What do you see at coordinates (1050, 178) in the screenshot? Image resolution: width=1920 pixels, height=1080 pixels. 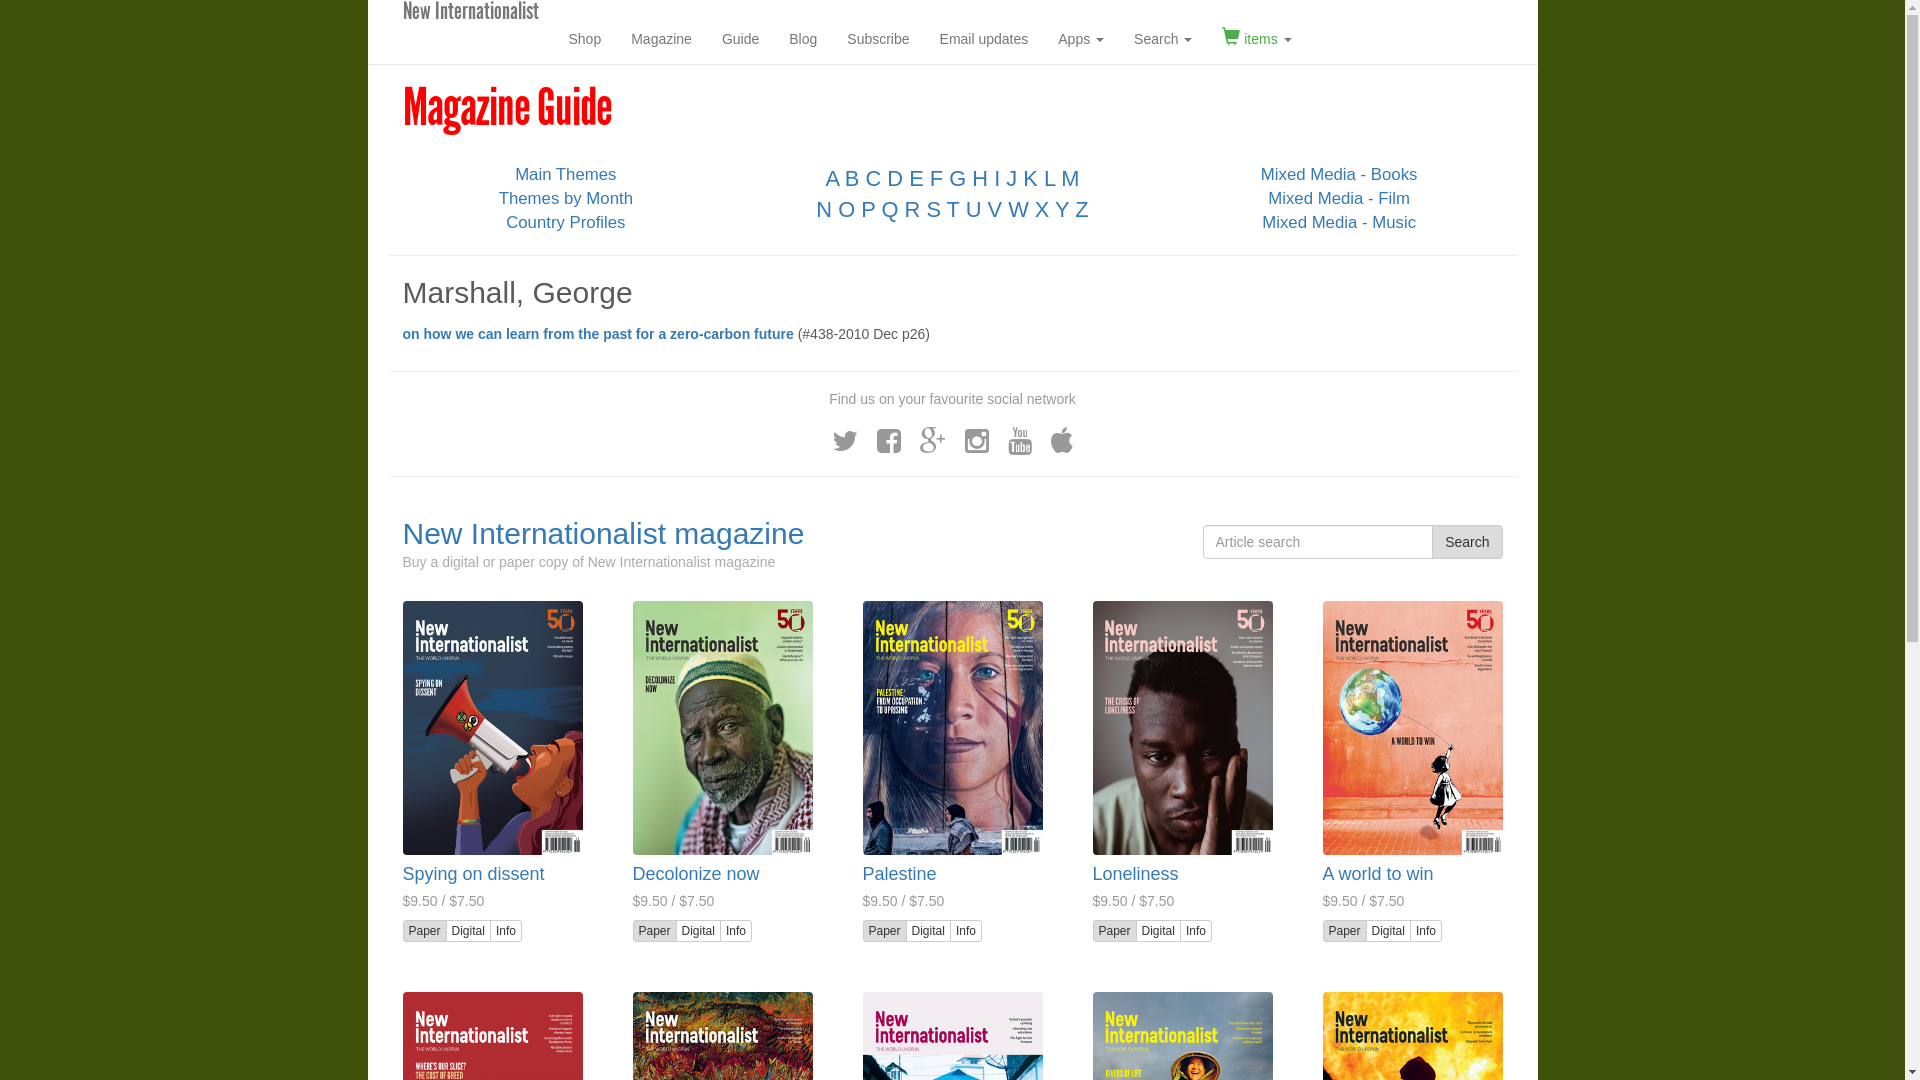 I see `L` at bounding box center [1050, 178].